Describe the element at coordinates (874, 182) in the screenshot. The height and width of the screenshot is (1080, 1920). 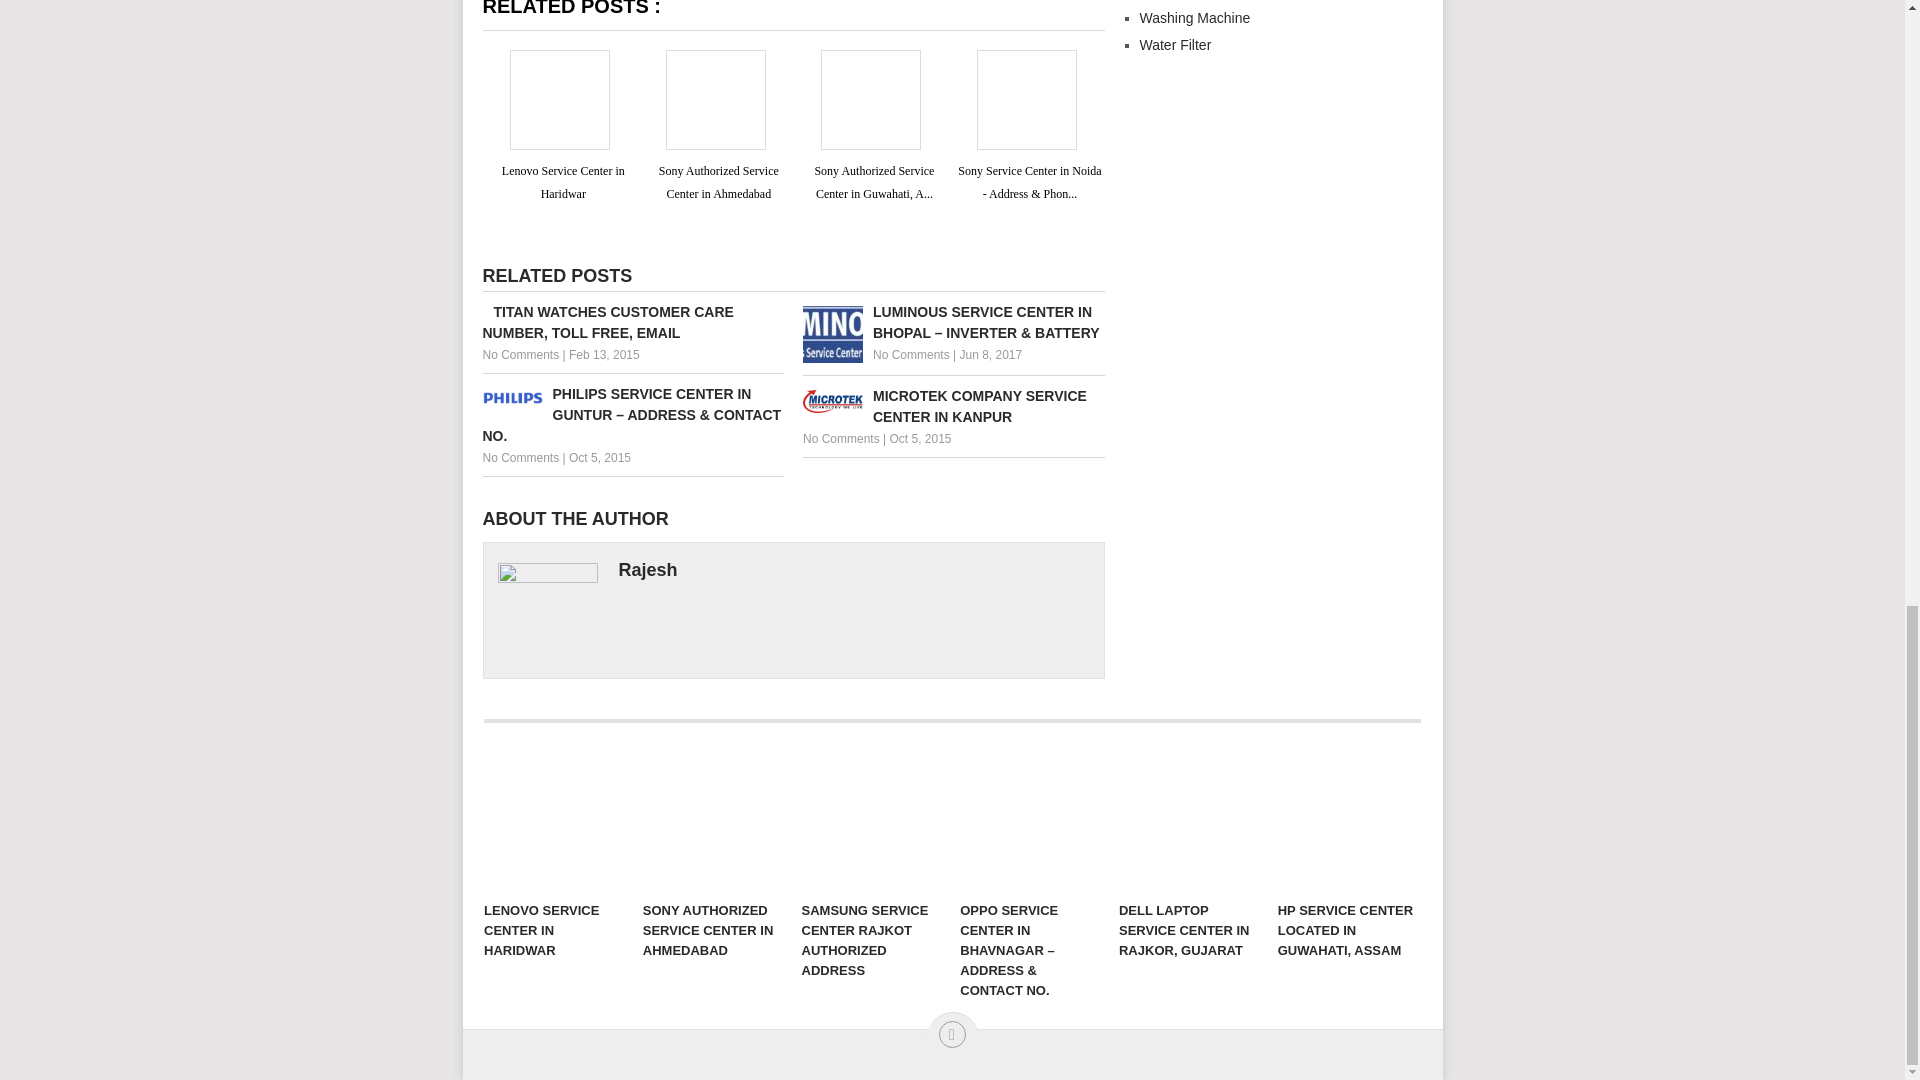
I see `Sony Authorized Service Center in Guwahati, A...` at that location.